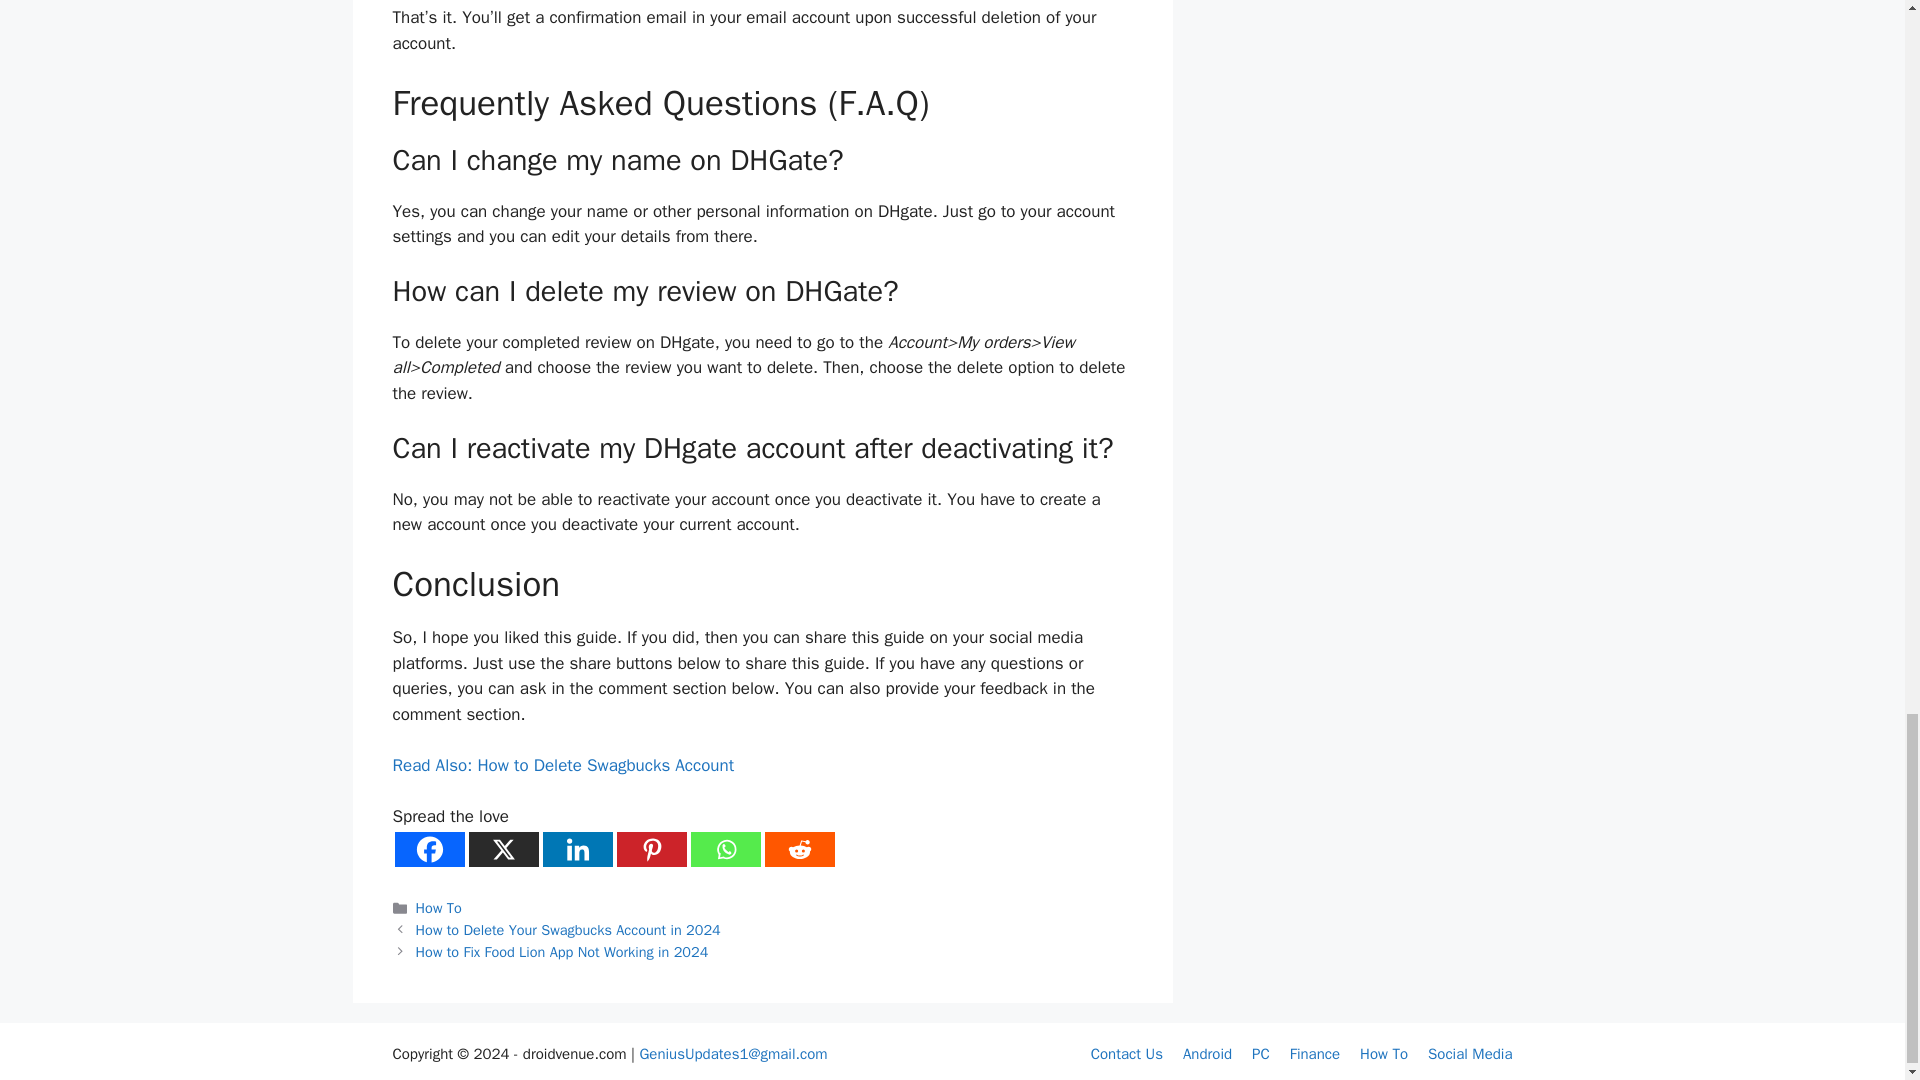  I want to click on Android, so click(1207, 1054).